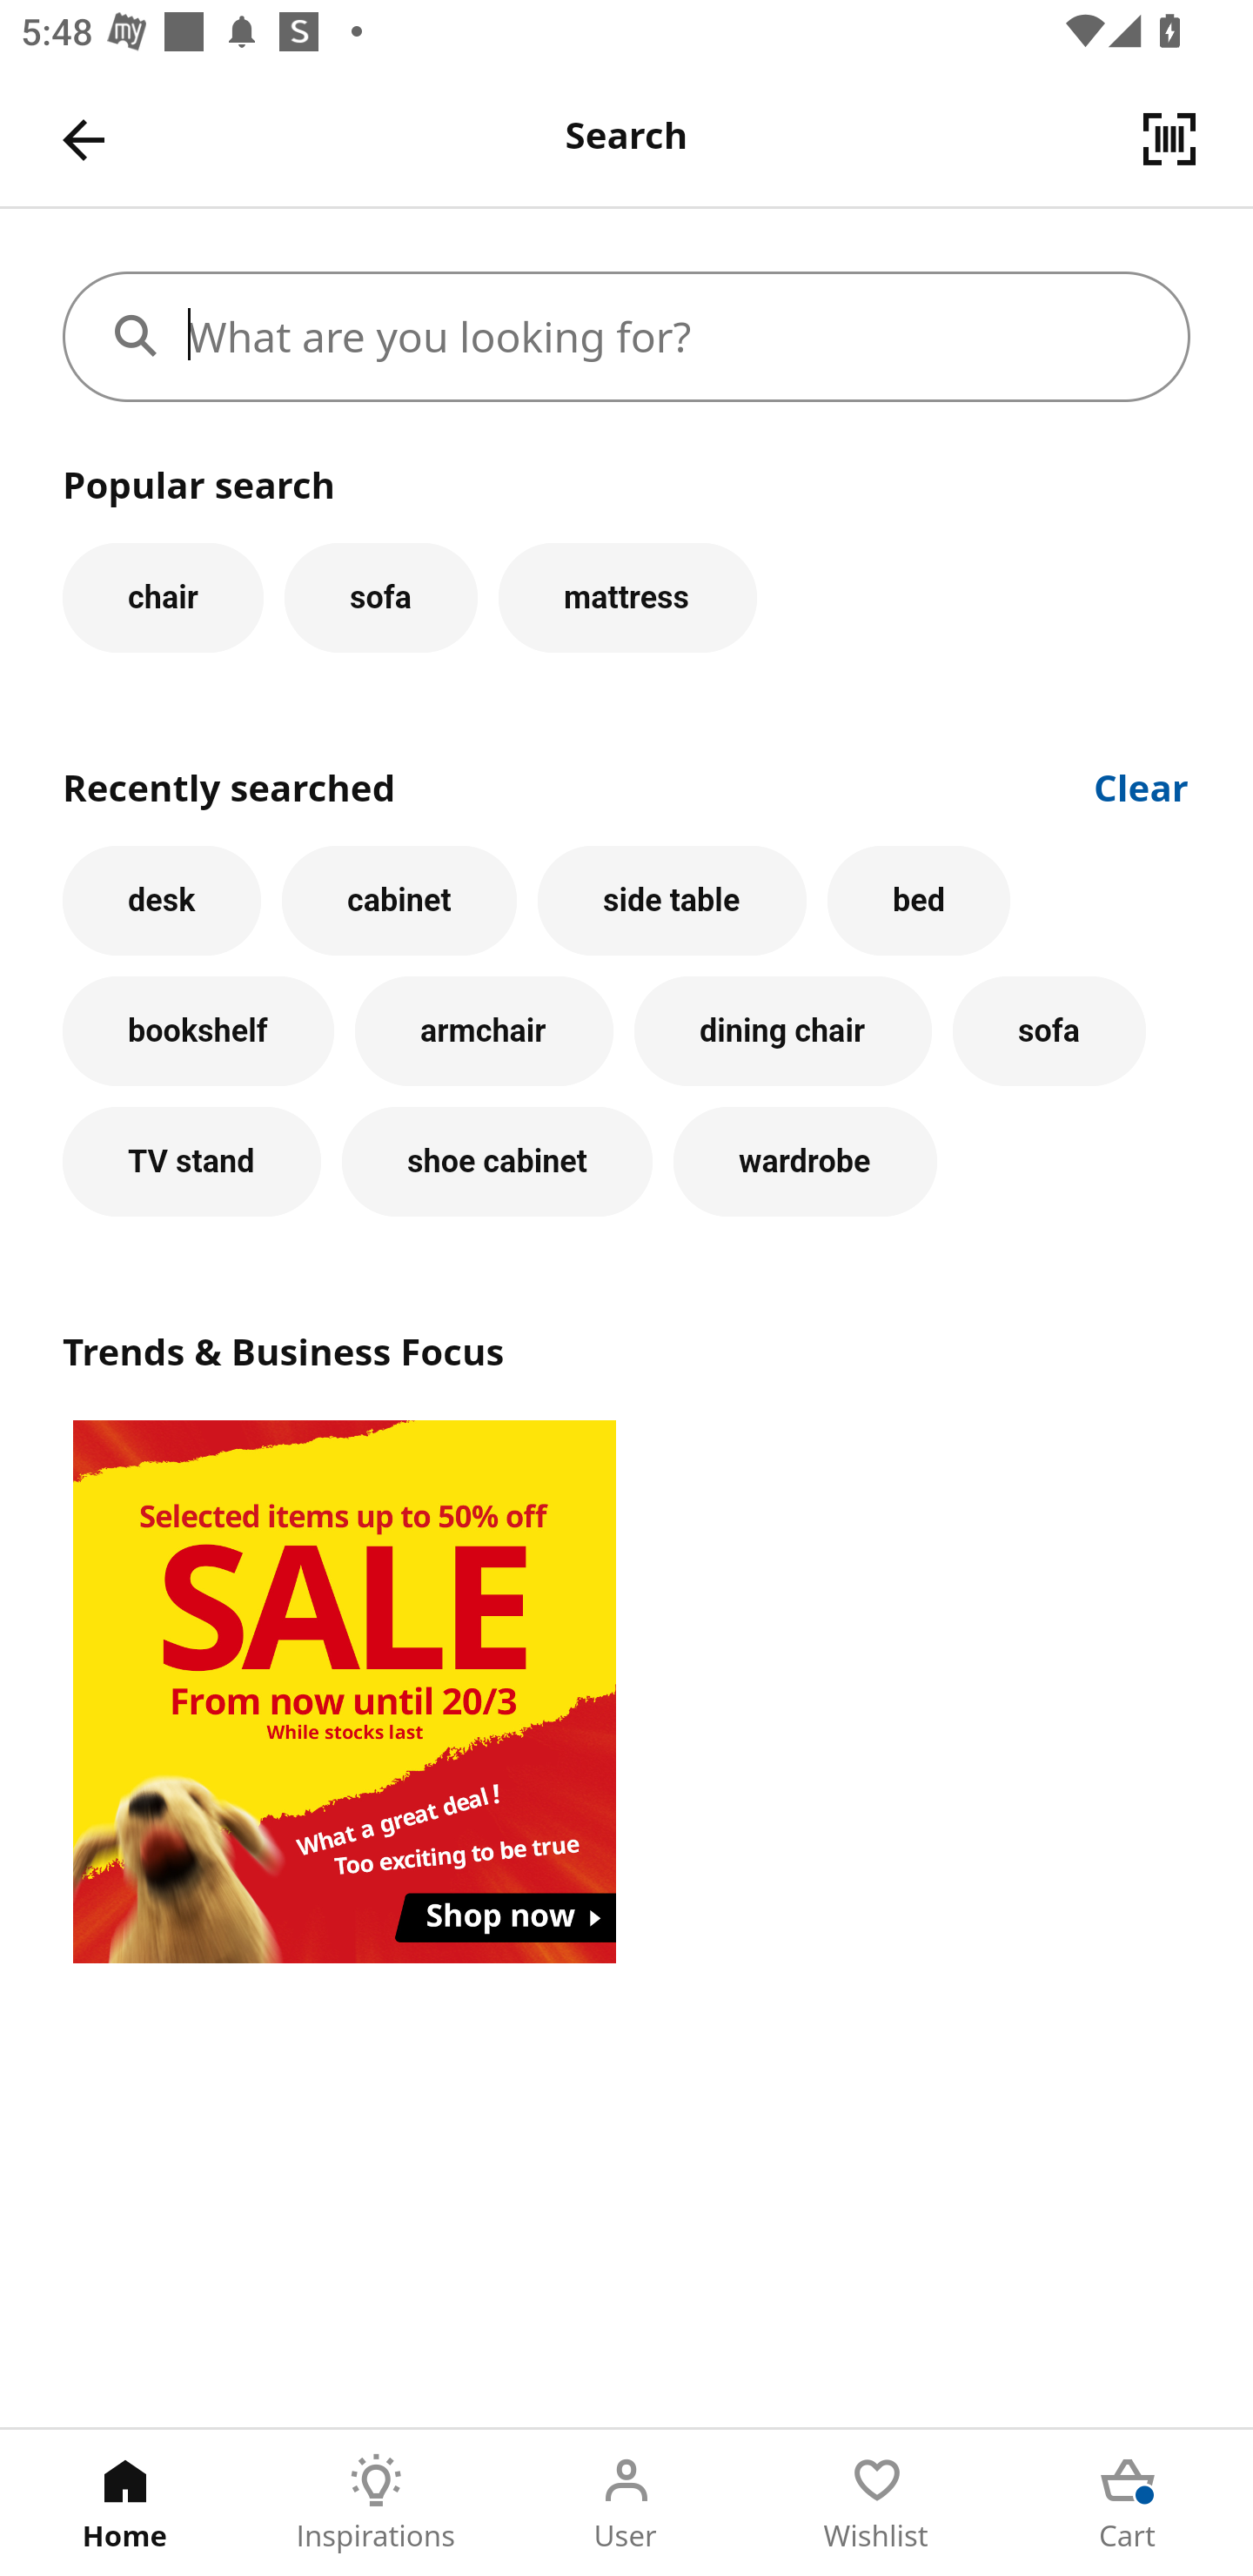 This screenshot has height=2576, width=1253. What do you see at coordinates (380, 597) in the screenshot?
I see `sofa` at bounding box center [380, 597].